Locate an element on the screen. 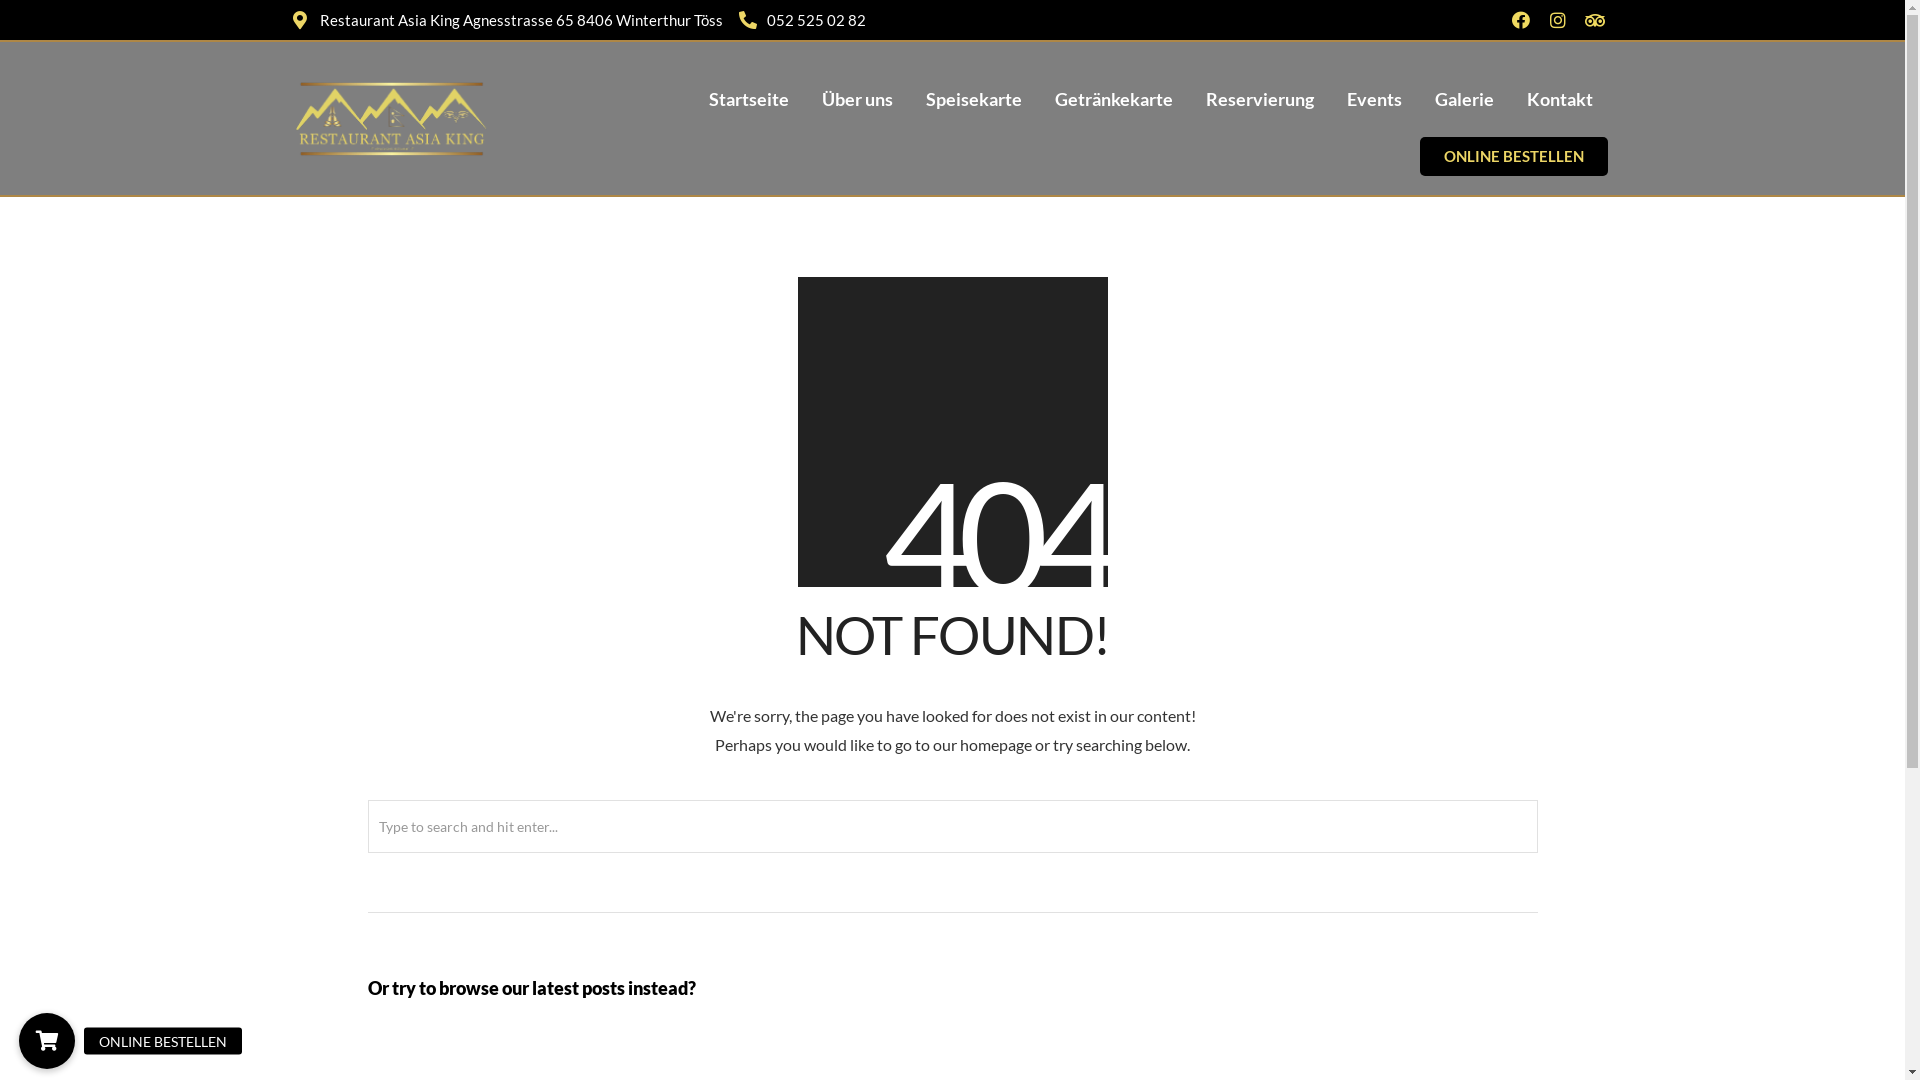  Reservierung is located at coordinates (1260, 99).